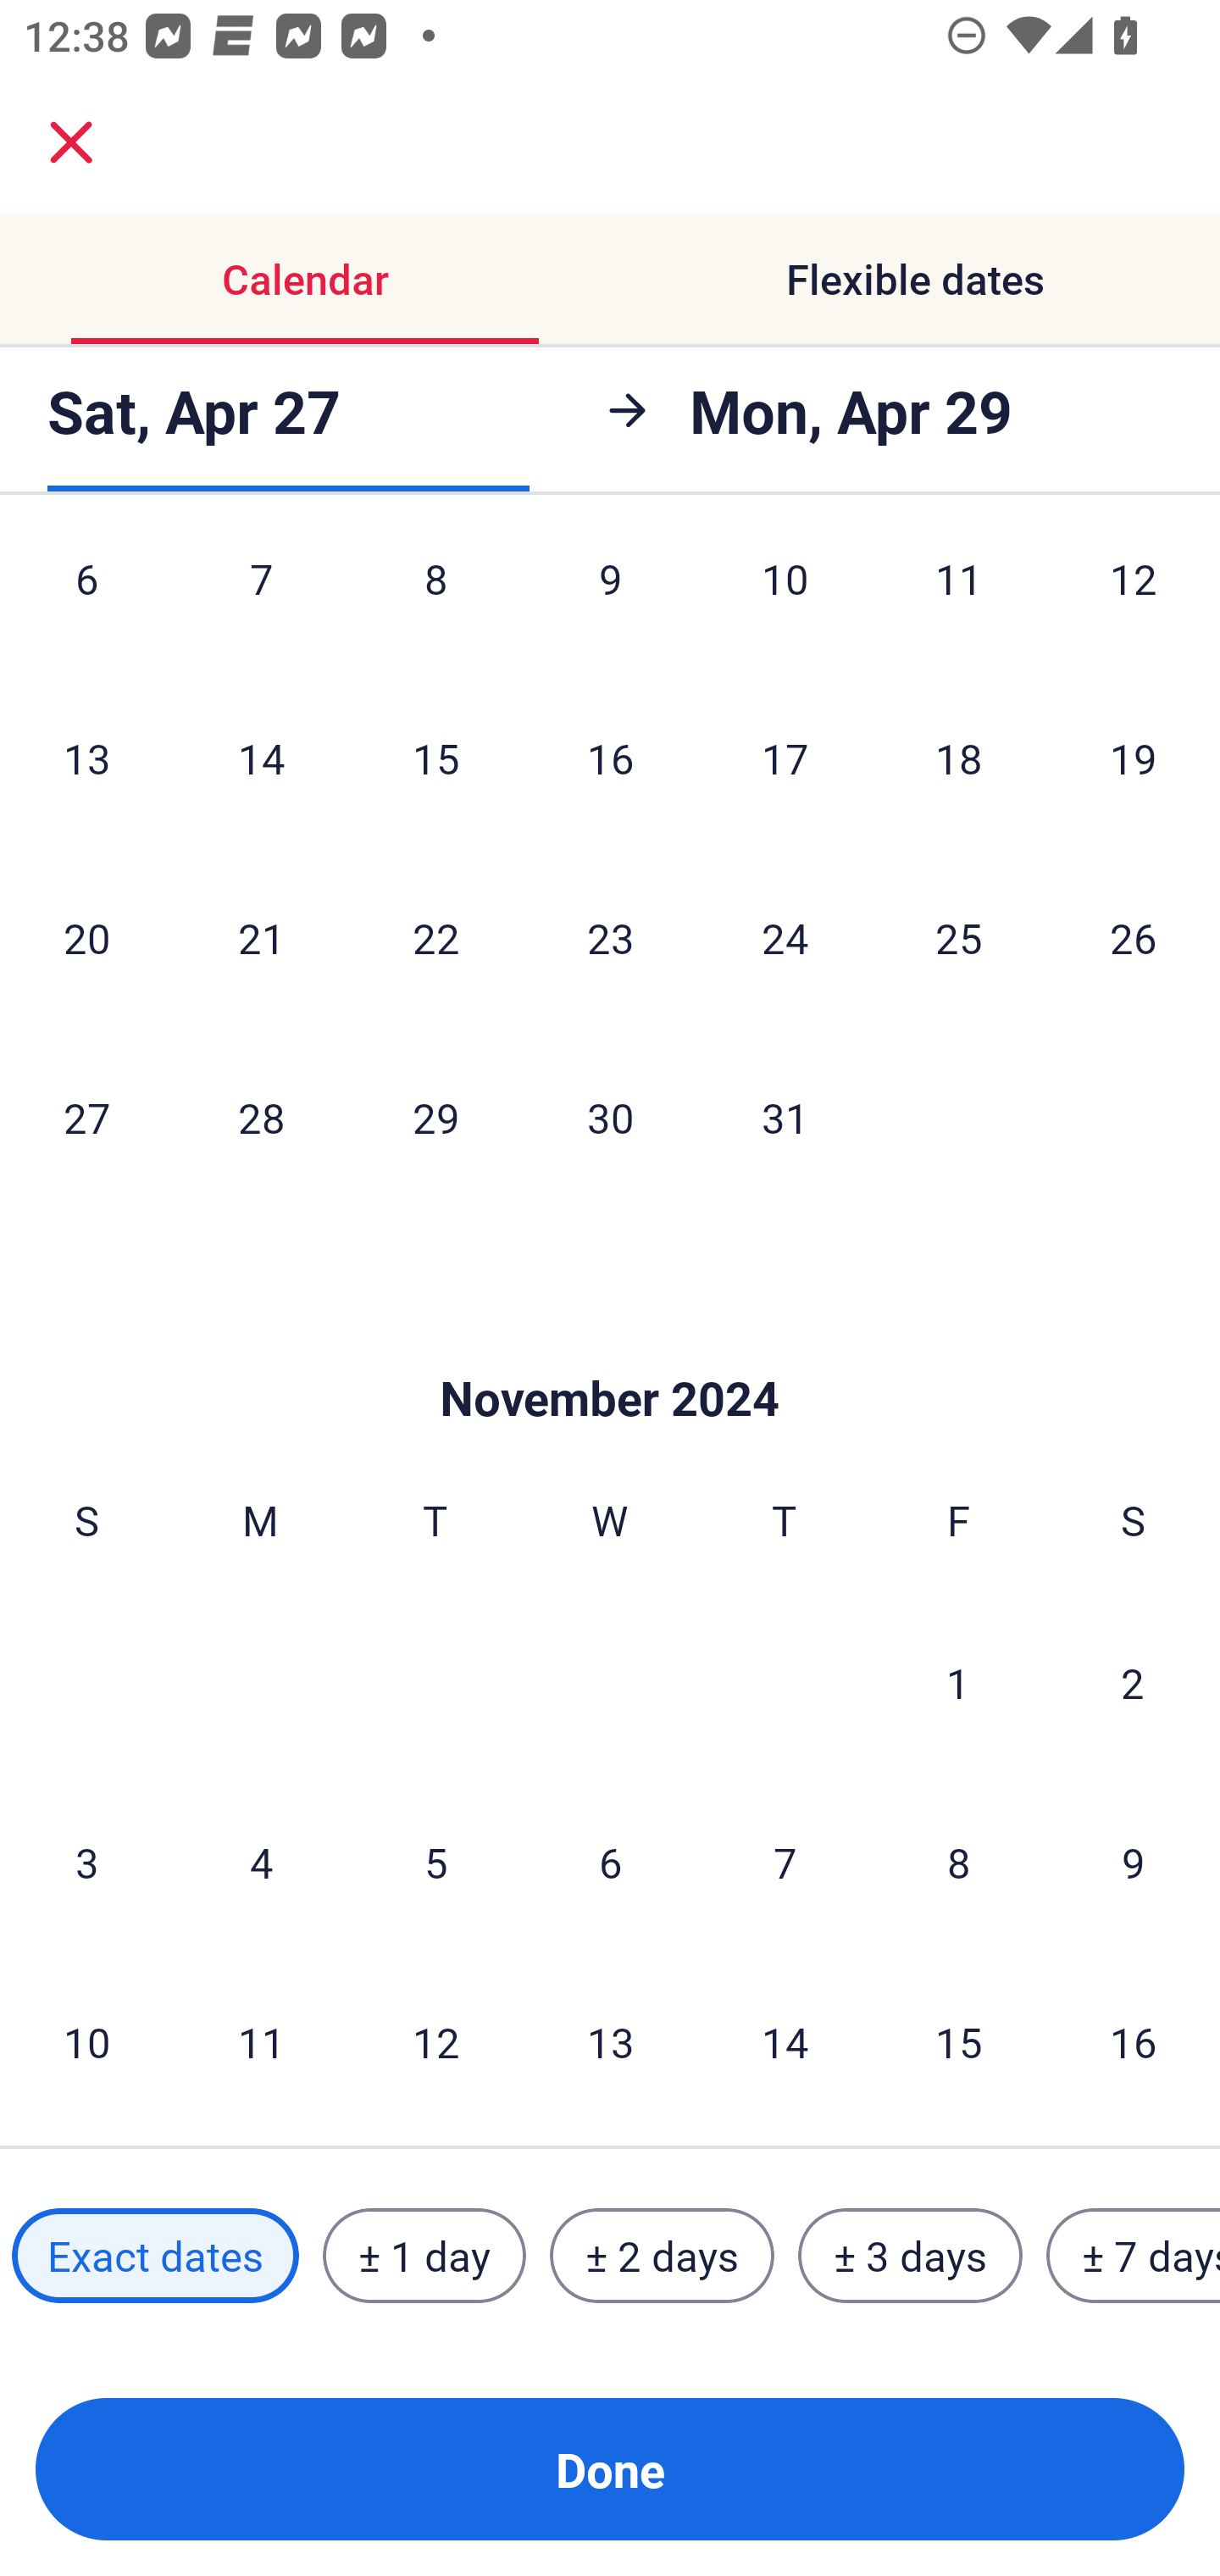 This screenshot has width=1220, height=2576. I want to click on 26 Saturday, October 26, 2024, so click(1134, 937).